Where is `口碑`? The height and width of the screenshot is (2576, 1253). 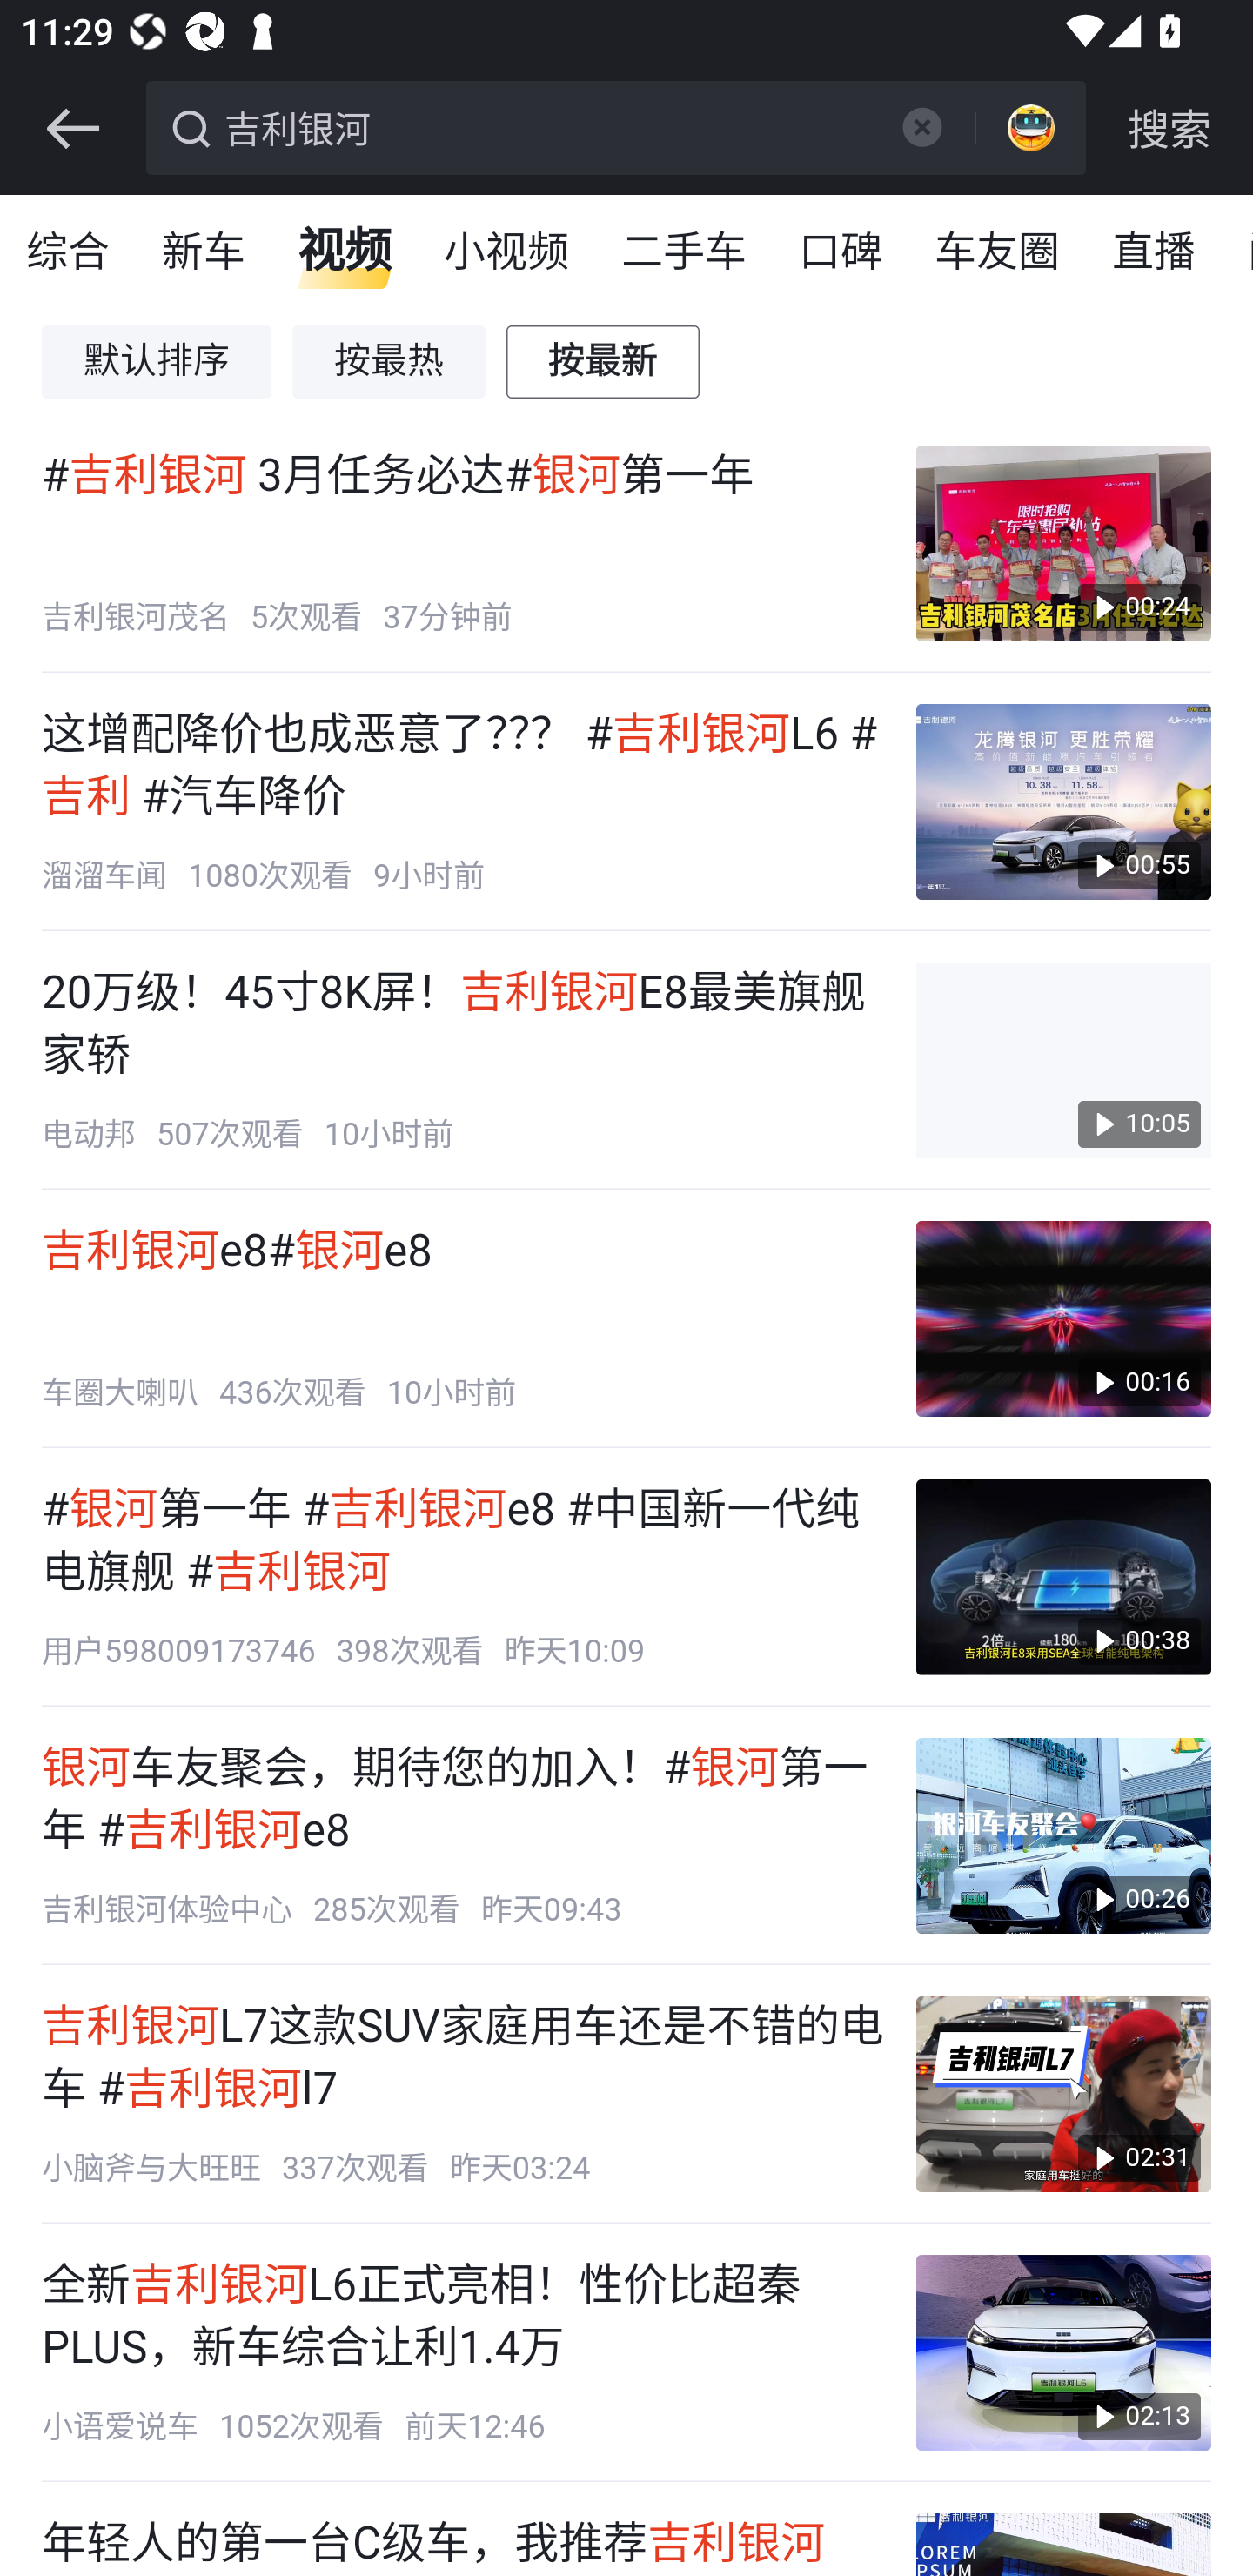
口碑 is located at coordinates (841, 252).